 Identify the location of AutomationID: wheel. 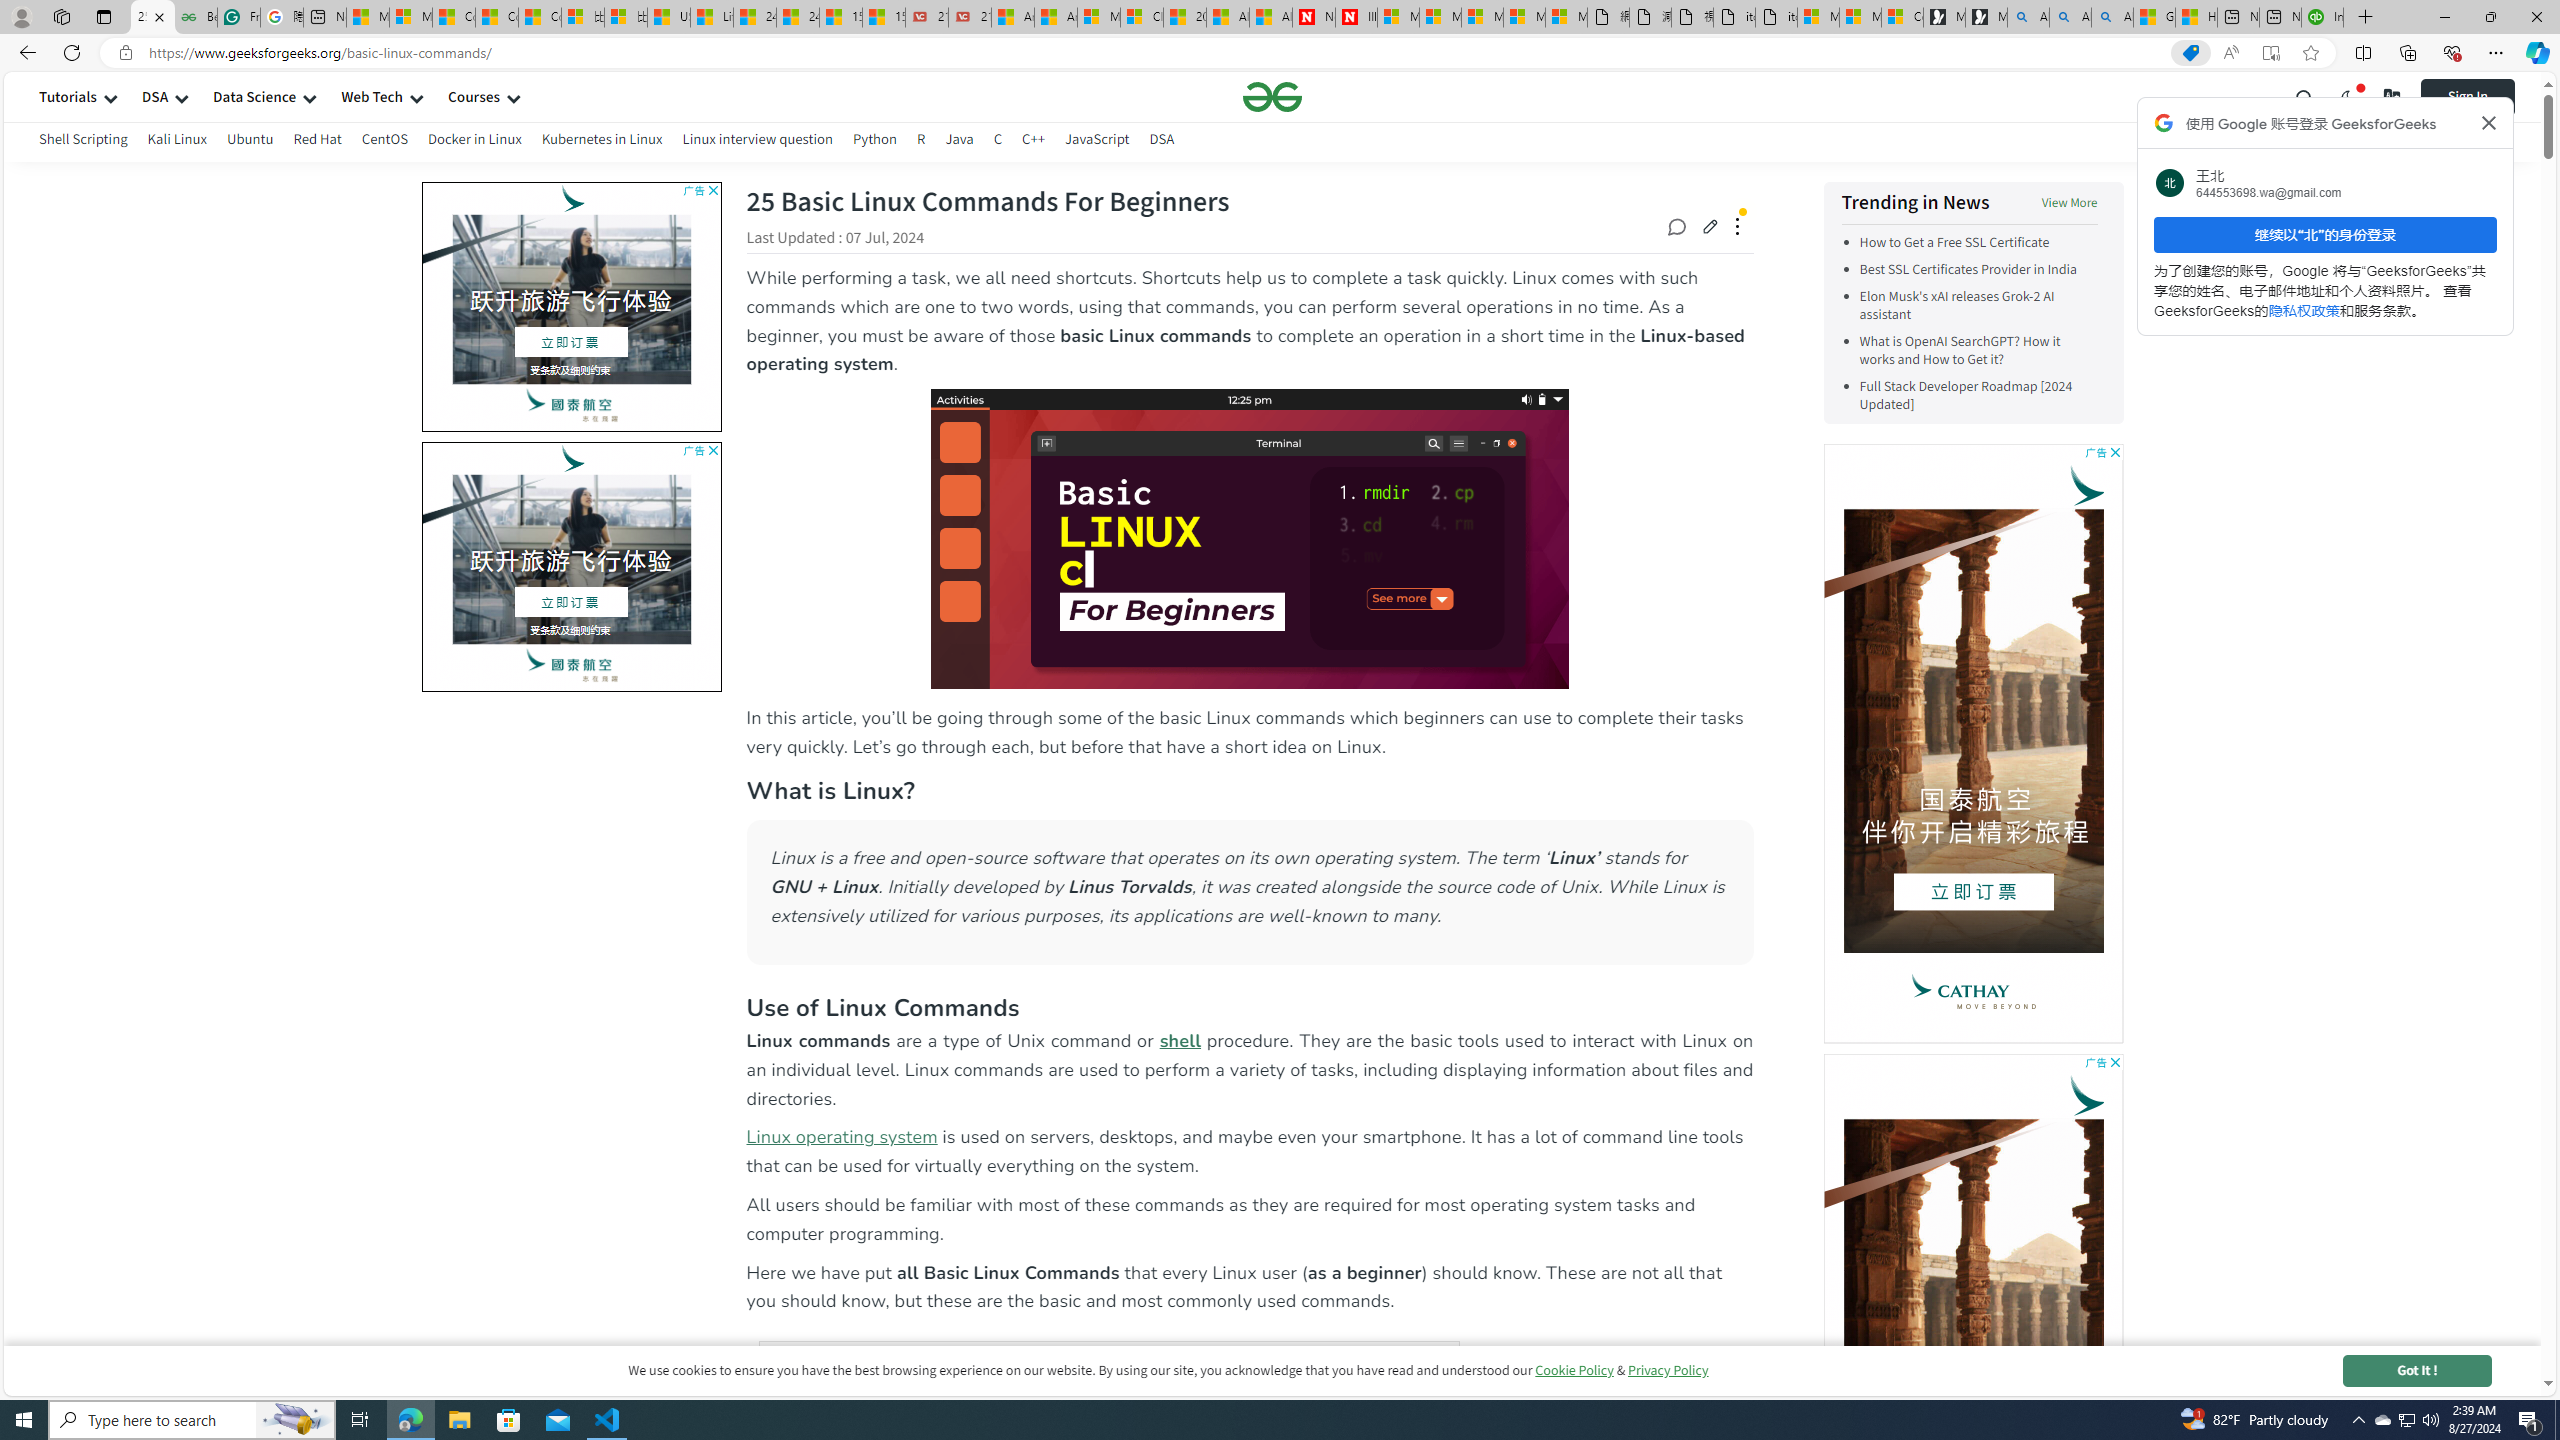
(417, 440).